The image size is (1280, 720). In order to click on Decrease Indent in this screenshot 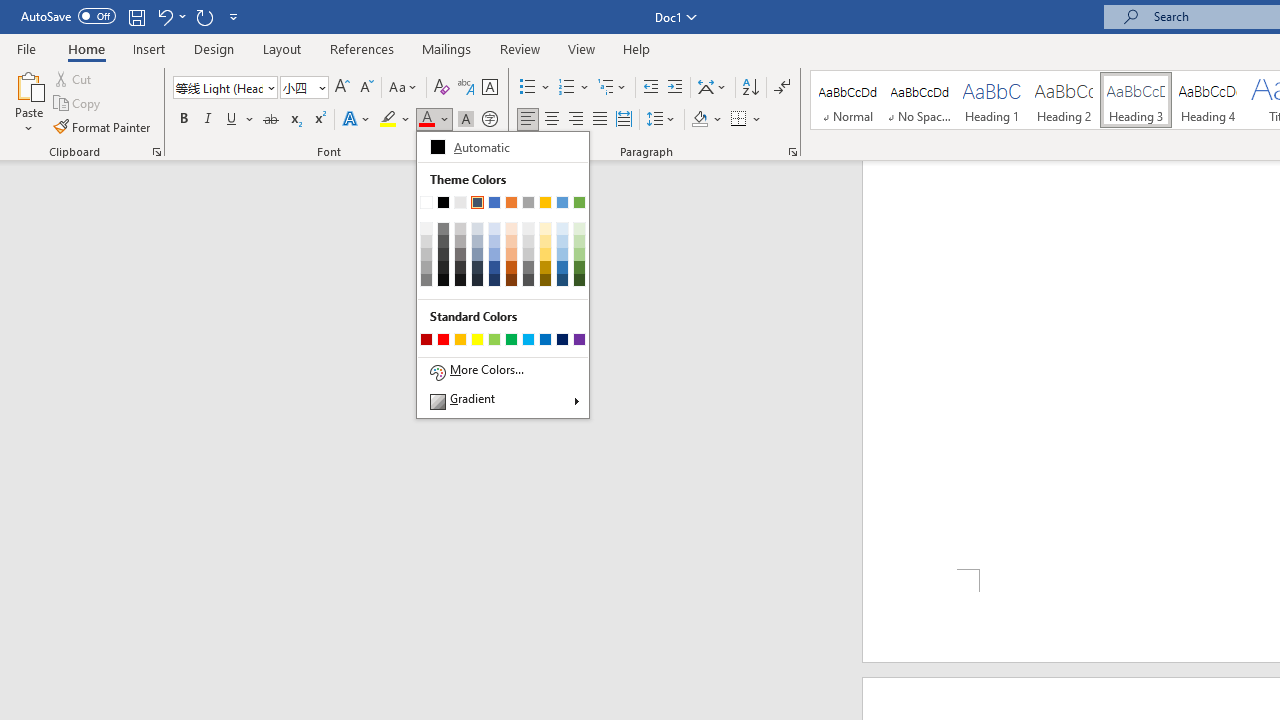, I will do `click(650, 88)`.